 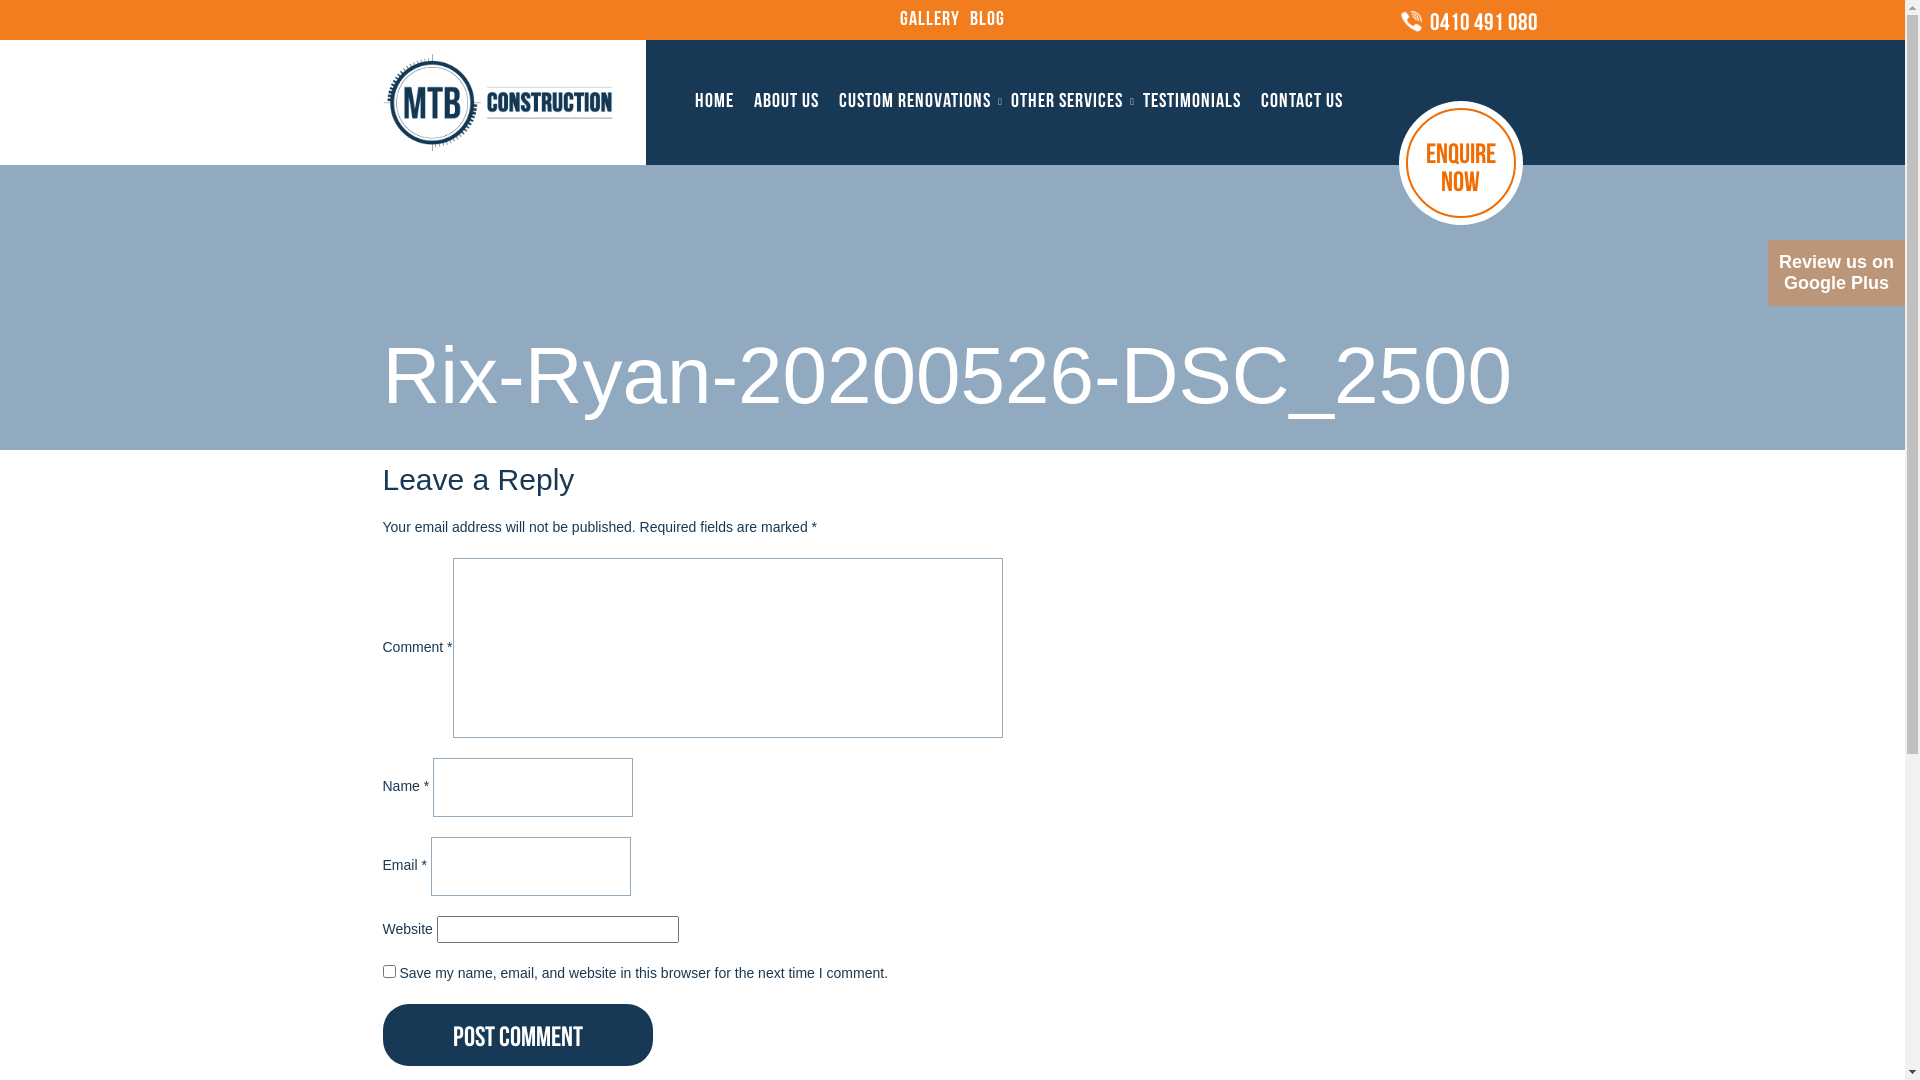 I want to click on Post Comment, so click(x=517, y=1035).